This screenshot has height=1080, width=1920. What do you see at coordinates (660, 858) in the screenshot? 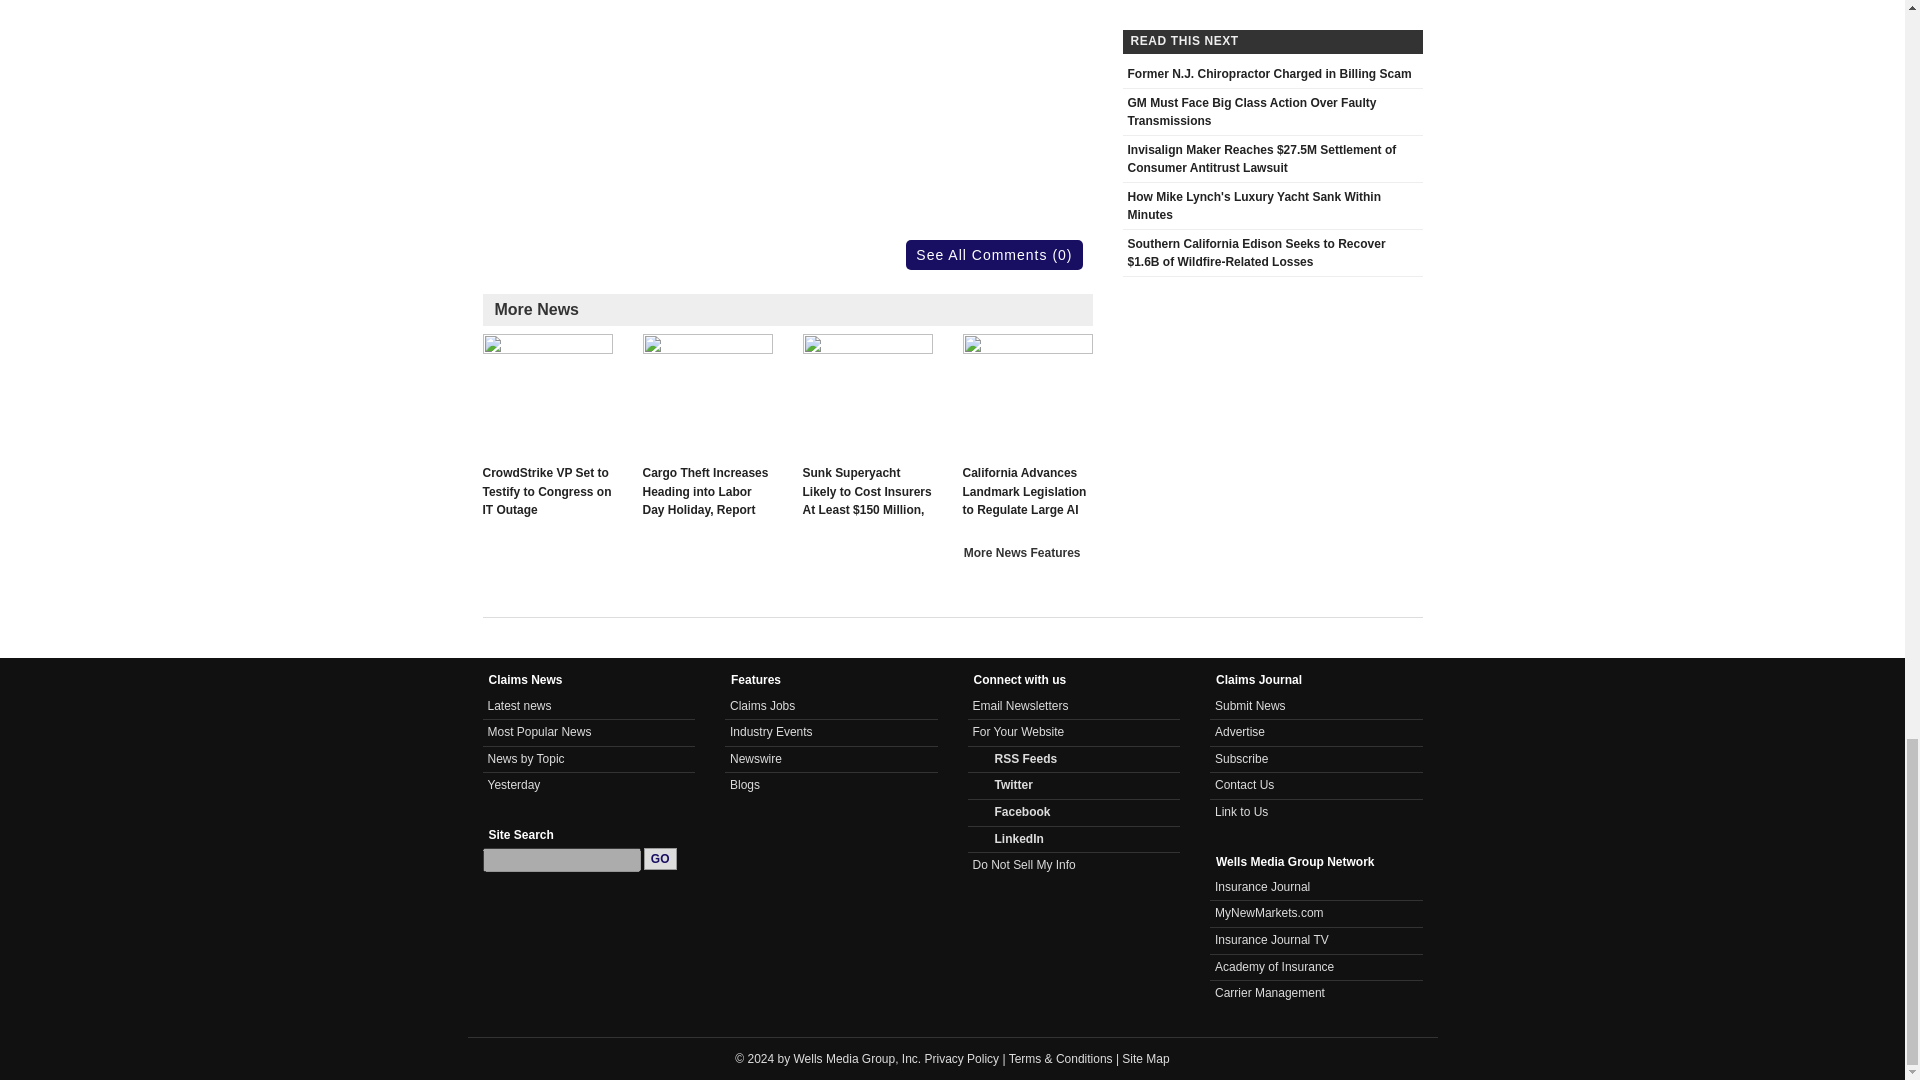
I see `Go` at bounding box center [660, 858].